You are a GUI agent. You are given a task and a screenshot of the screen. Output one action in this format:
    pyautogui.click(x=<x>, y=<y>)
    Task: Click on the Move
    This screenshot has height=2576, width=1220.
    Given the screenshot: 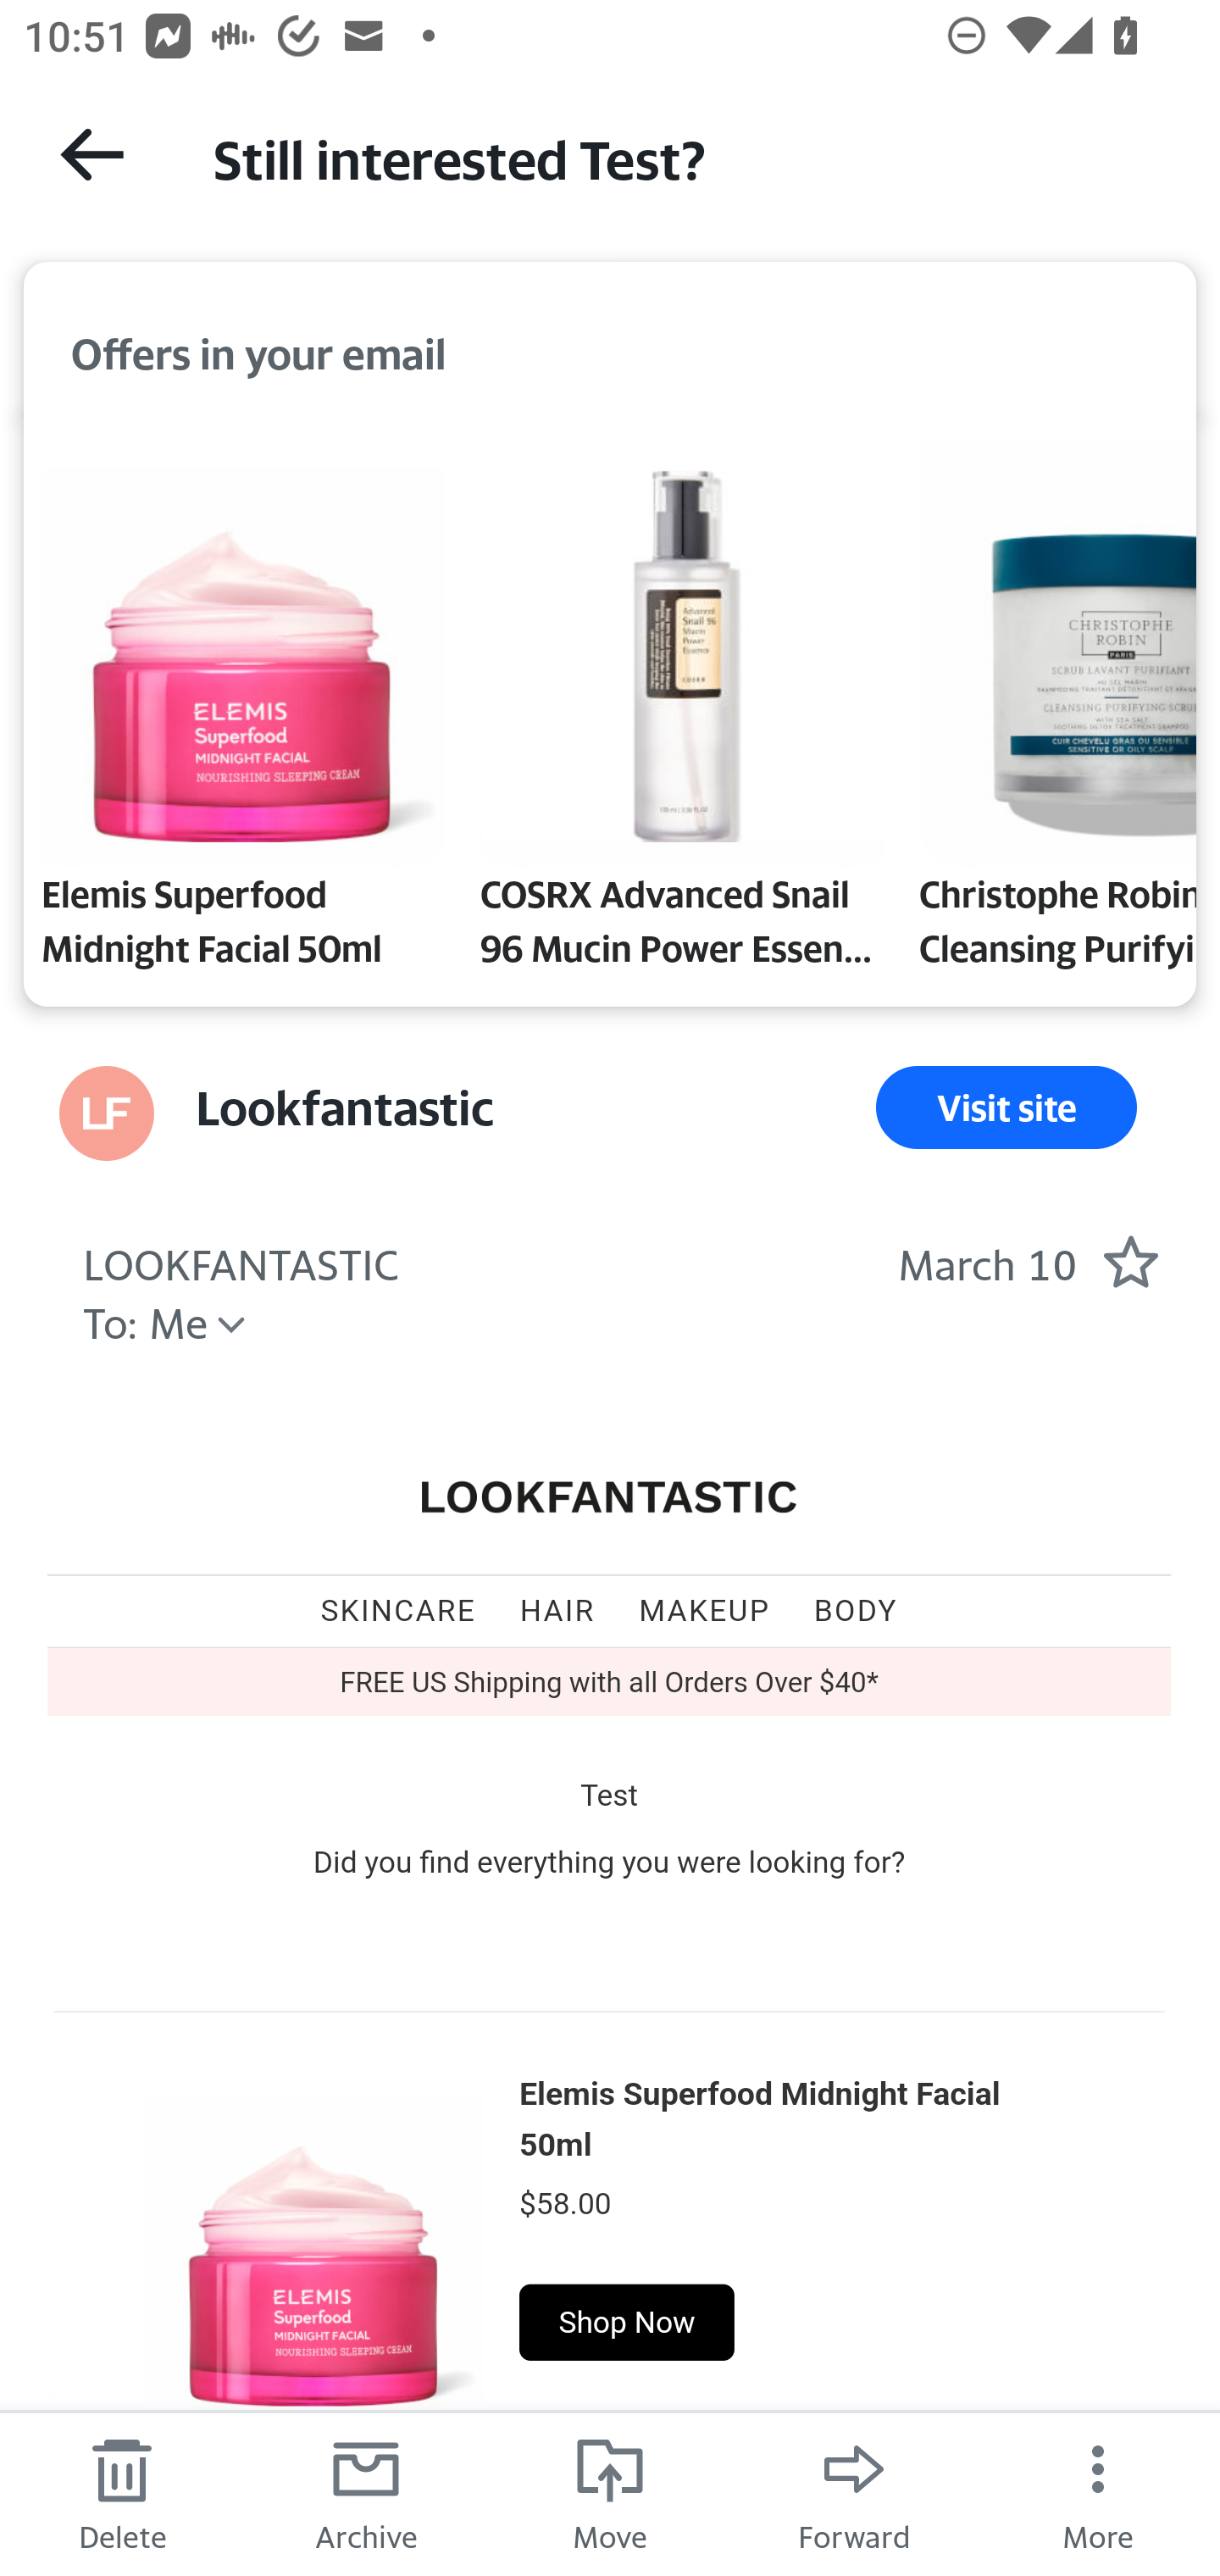 What is the action you would take?
    pyautogui.click(x=610, y=2493)
    